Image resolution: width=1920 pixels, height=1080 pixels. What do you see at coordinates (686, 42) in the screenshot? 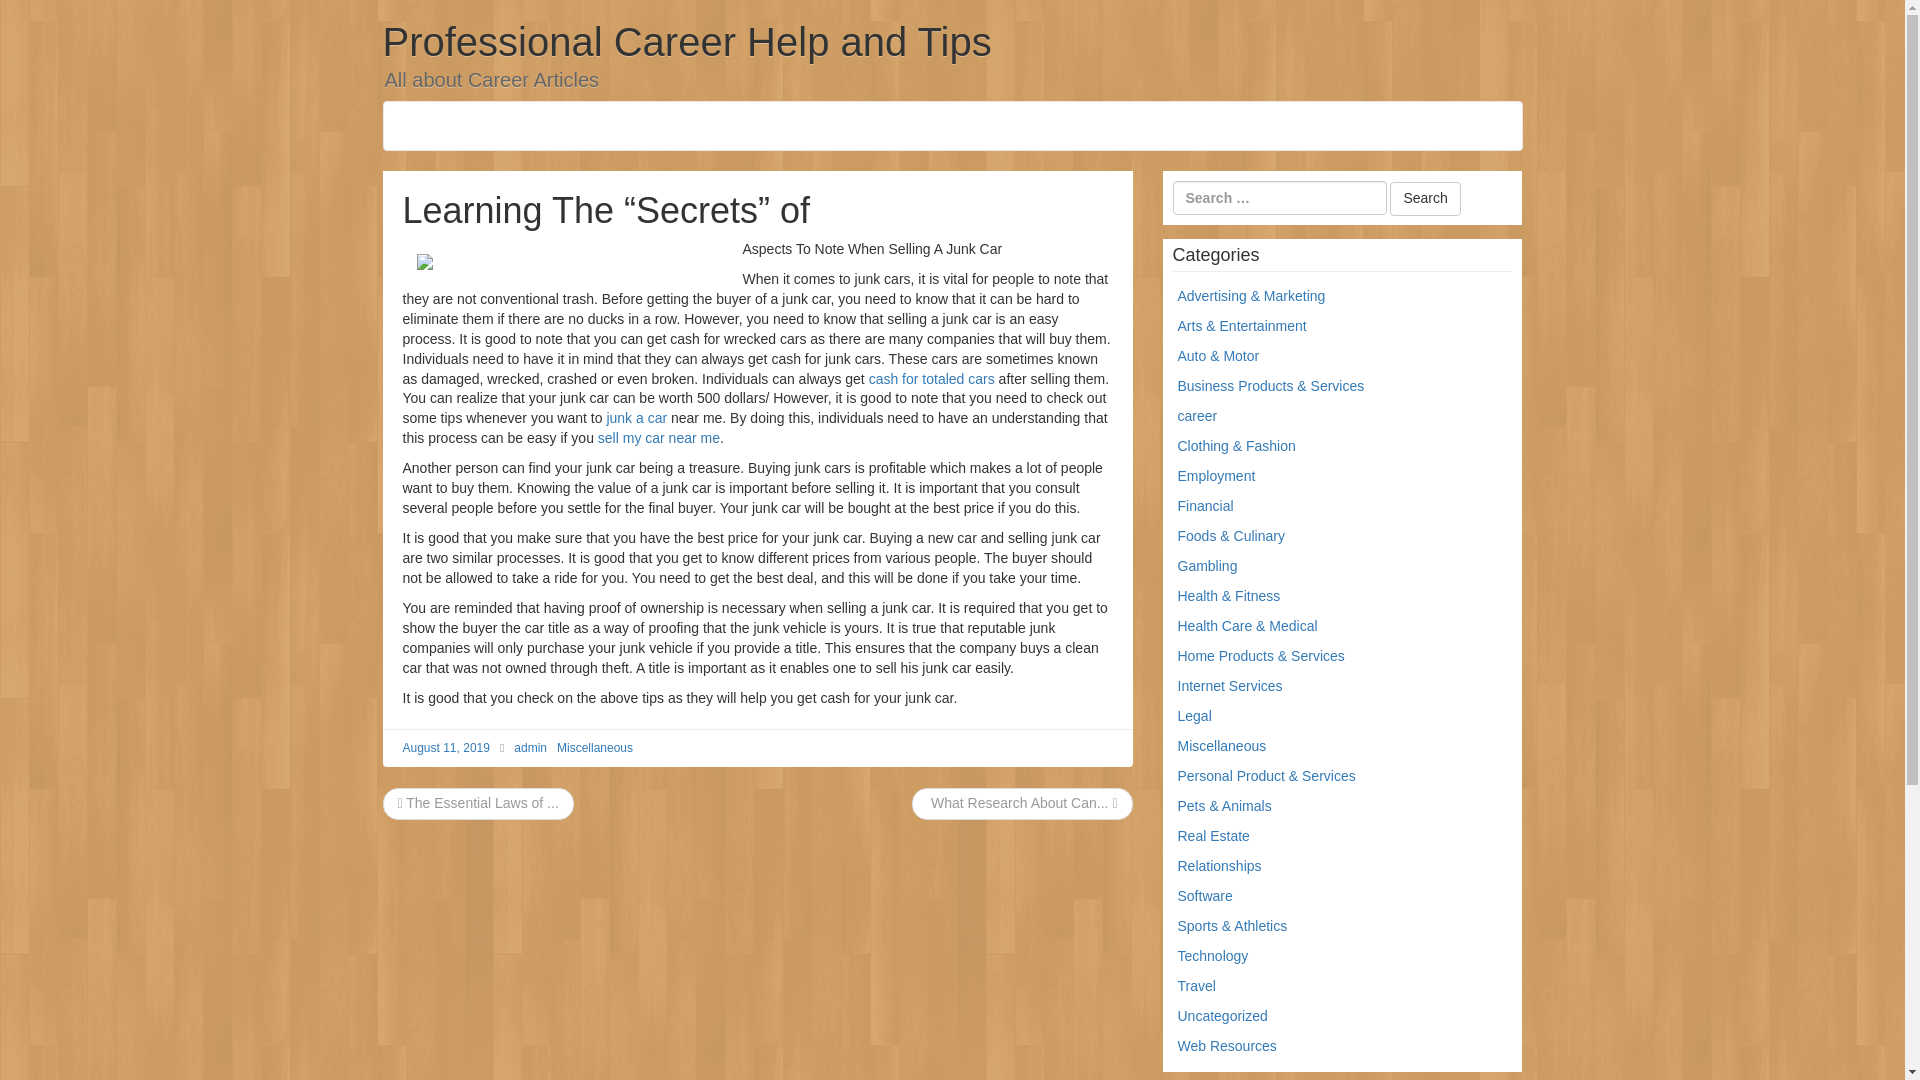
I see `Professional Career Help and Tips` at bounding box center [686, 42].